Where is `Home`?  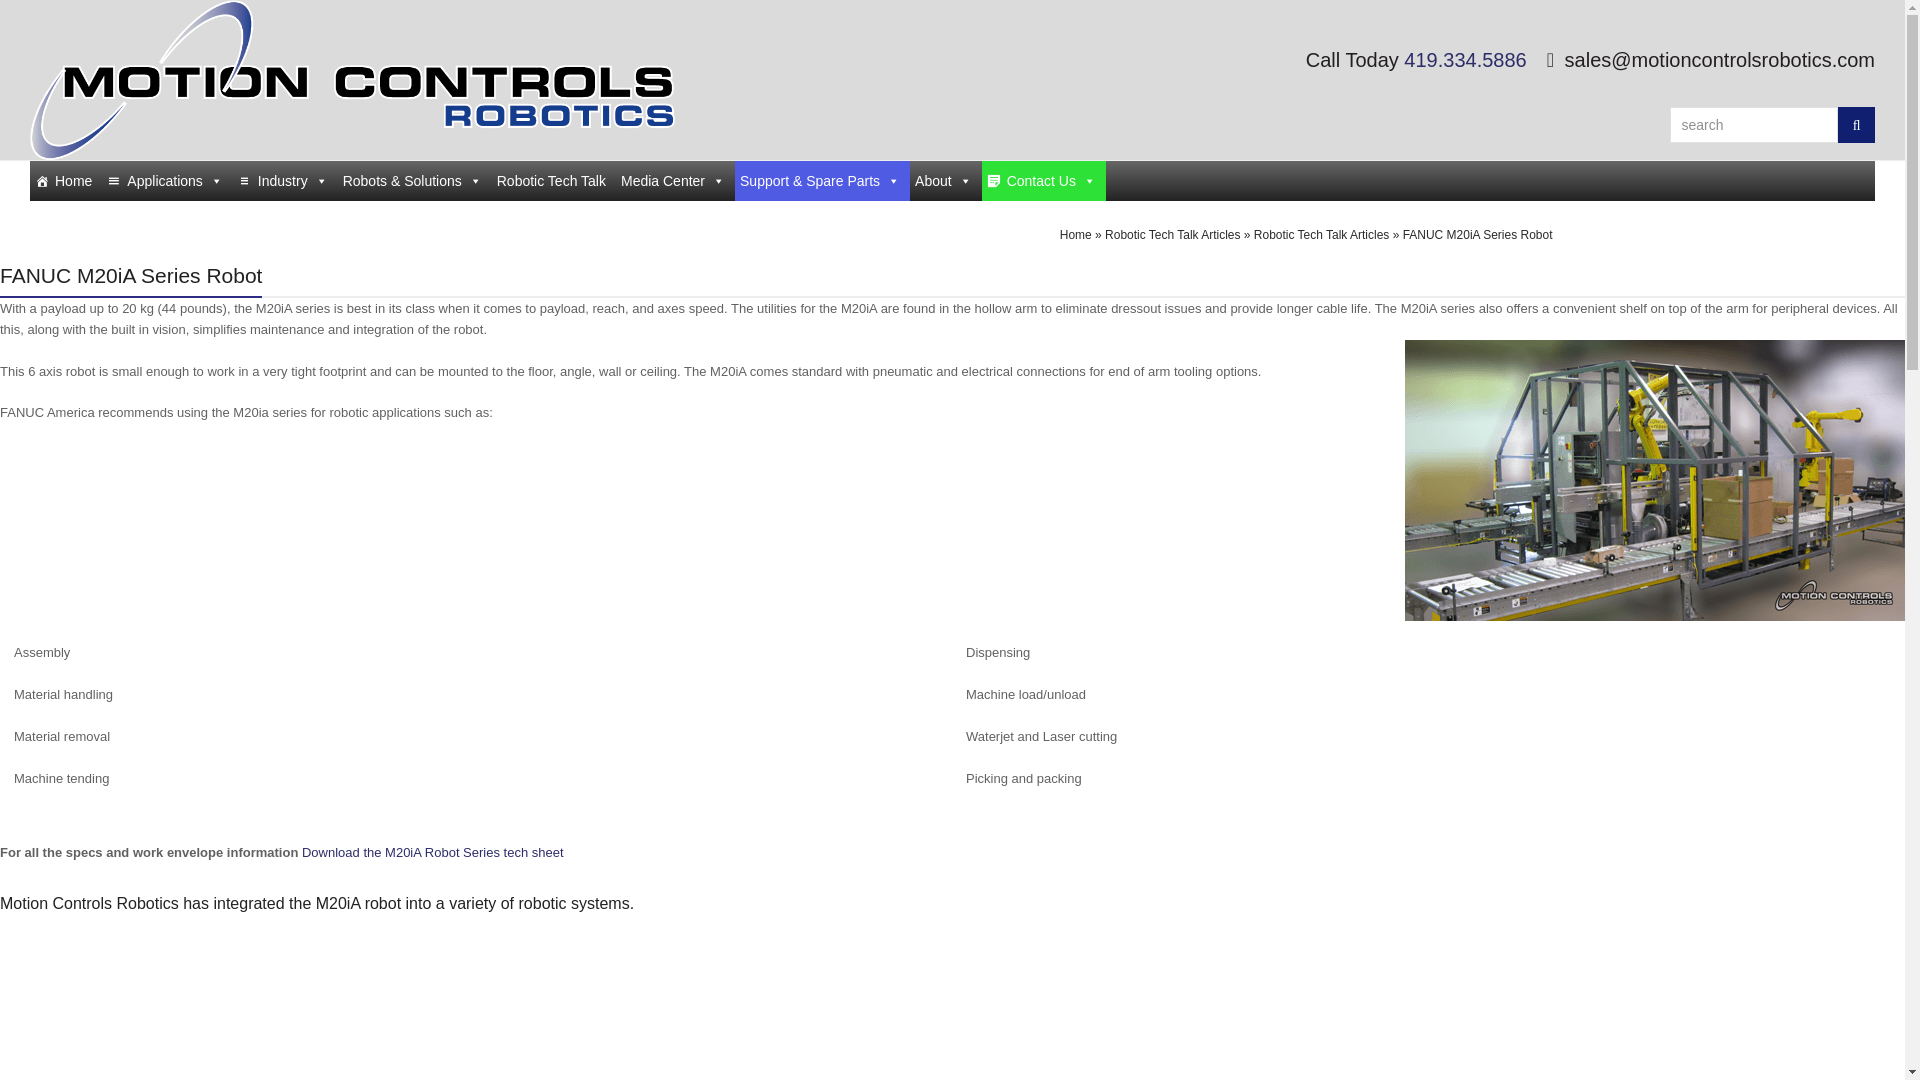
Home is located at coordinates (66, 180).